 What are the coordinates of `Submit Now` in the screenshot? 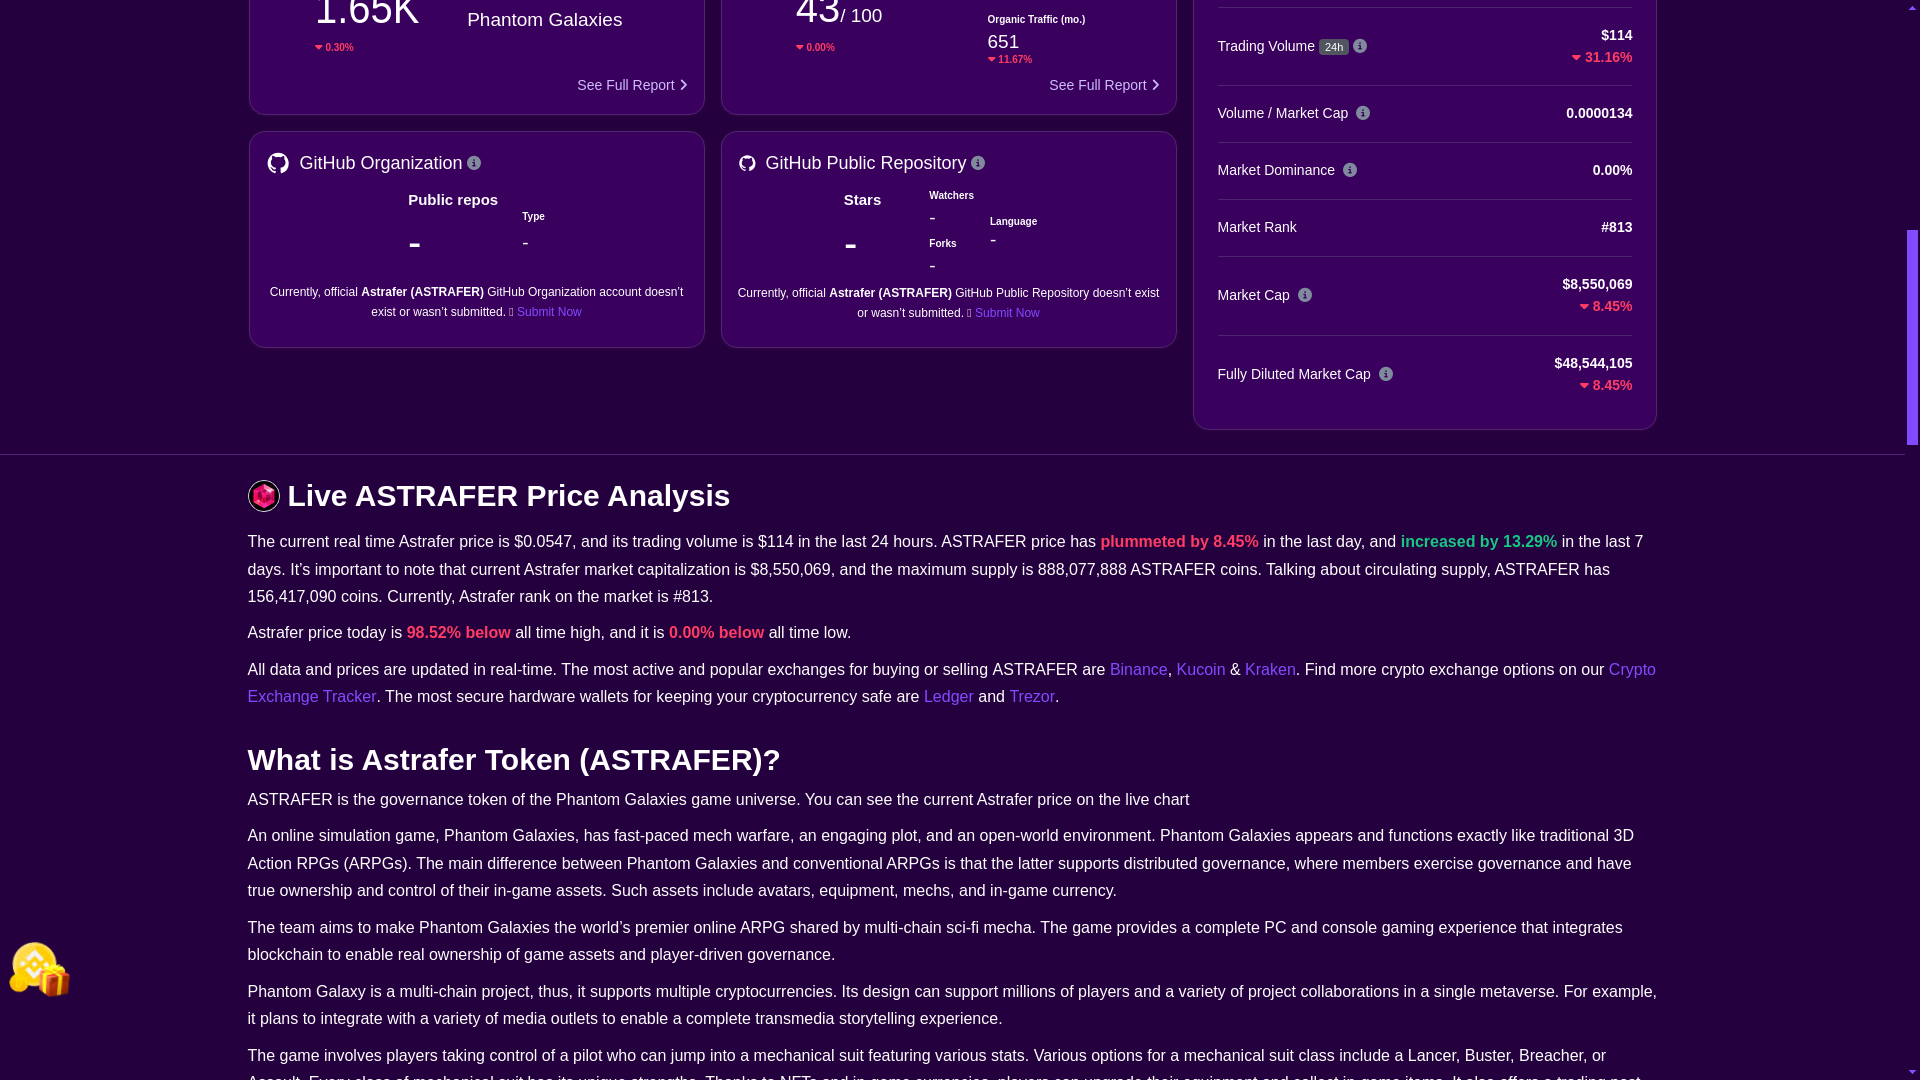 It's located at (548, 311).